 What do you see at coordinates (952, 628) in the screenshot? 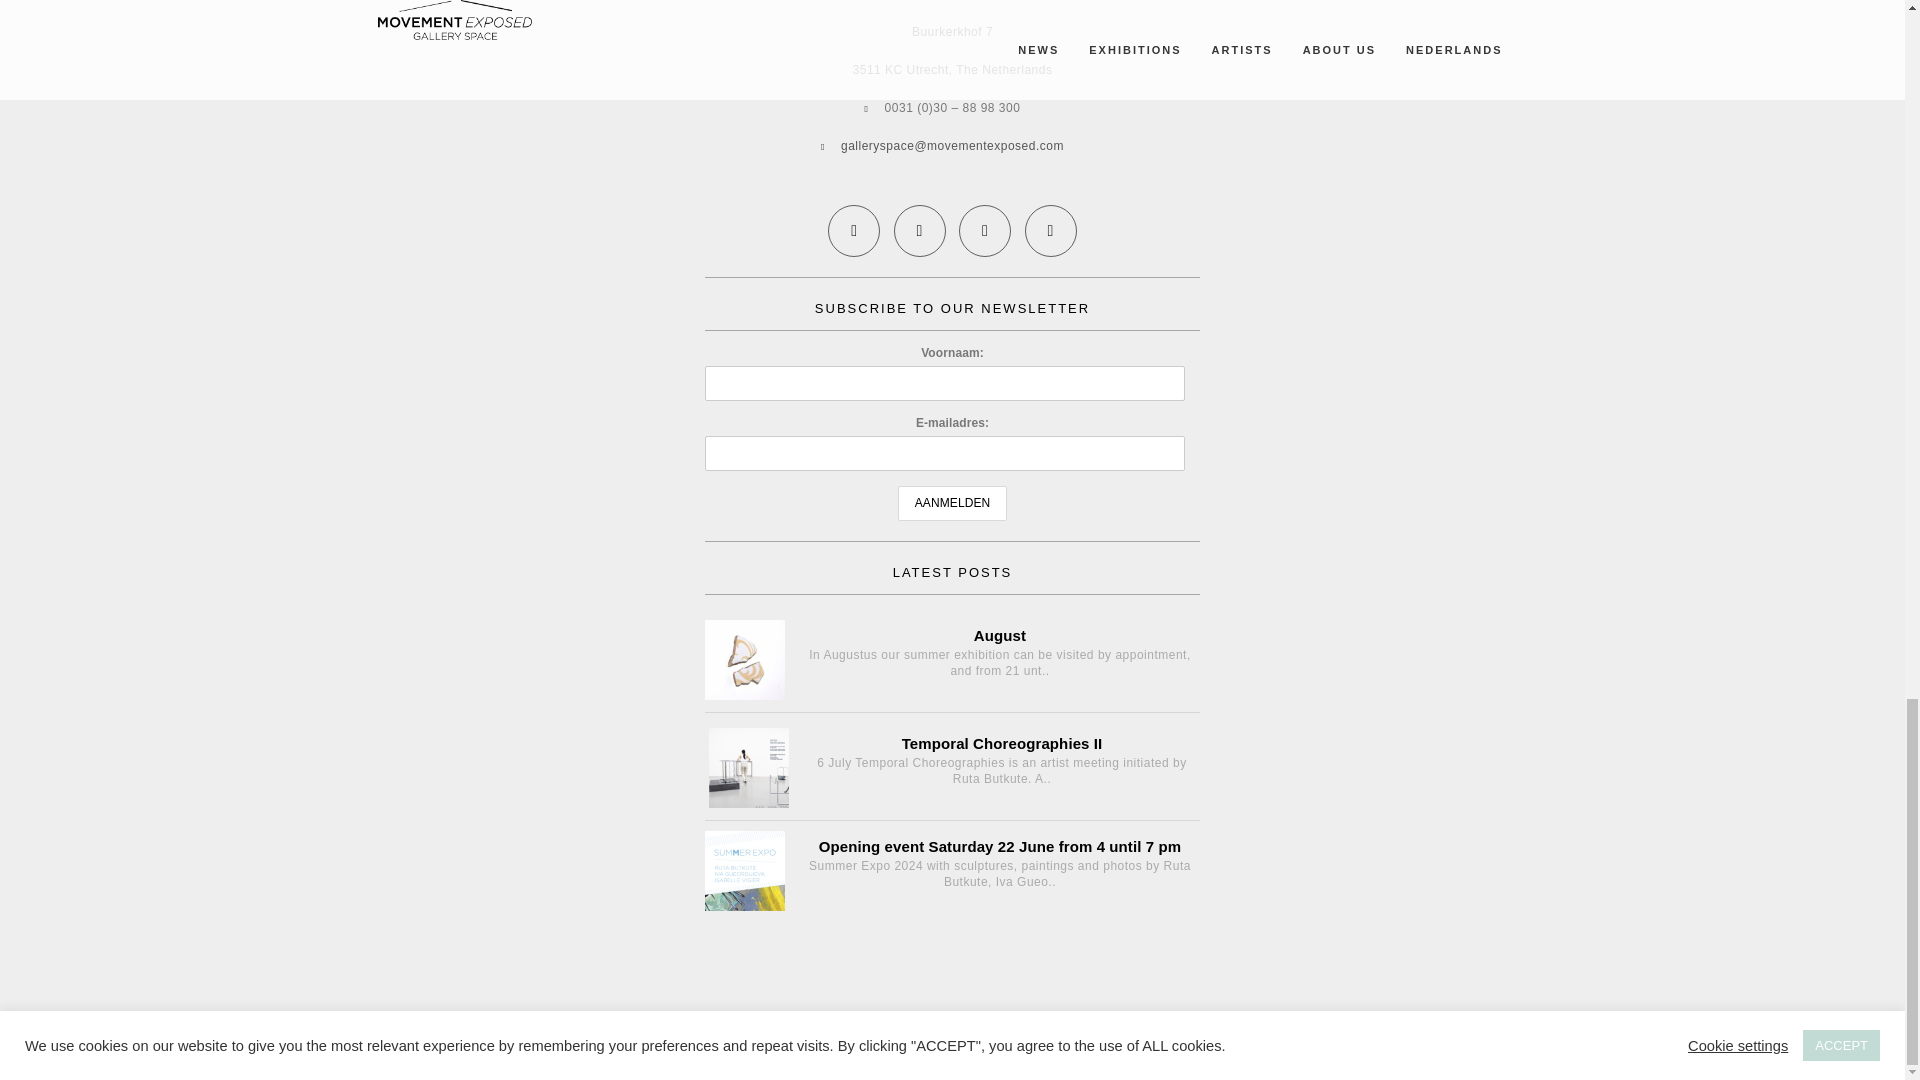
I see `August` at bounding box center [952, 628].